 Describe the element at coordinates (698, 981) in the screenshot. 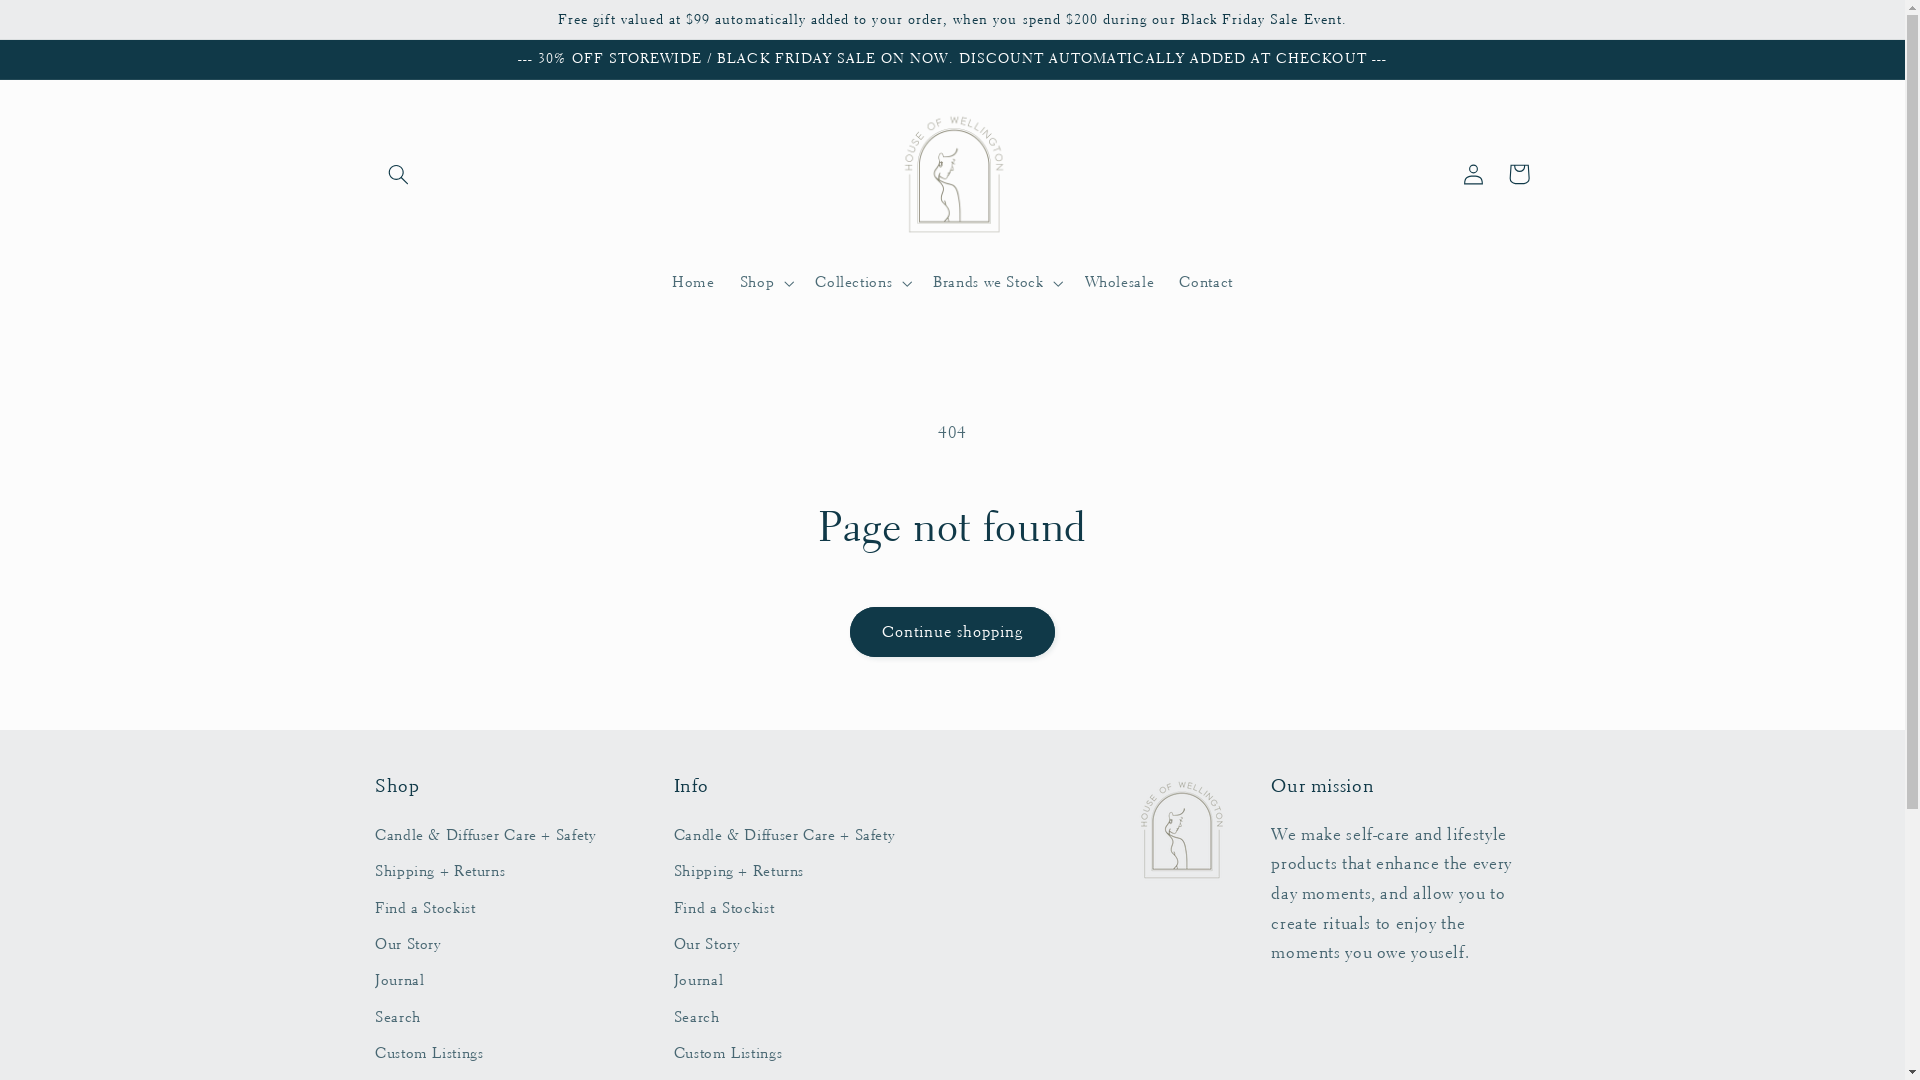

I see `Journal` at that location.